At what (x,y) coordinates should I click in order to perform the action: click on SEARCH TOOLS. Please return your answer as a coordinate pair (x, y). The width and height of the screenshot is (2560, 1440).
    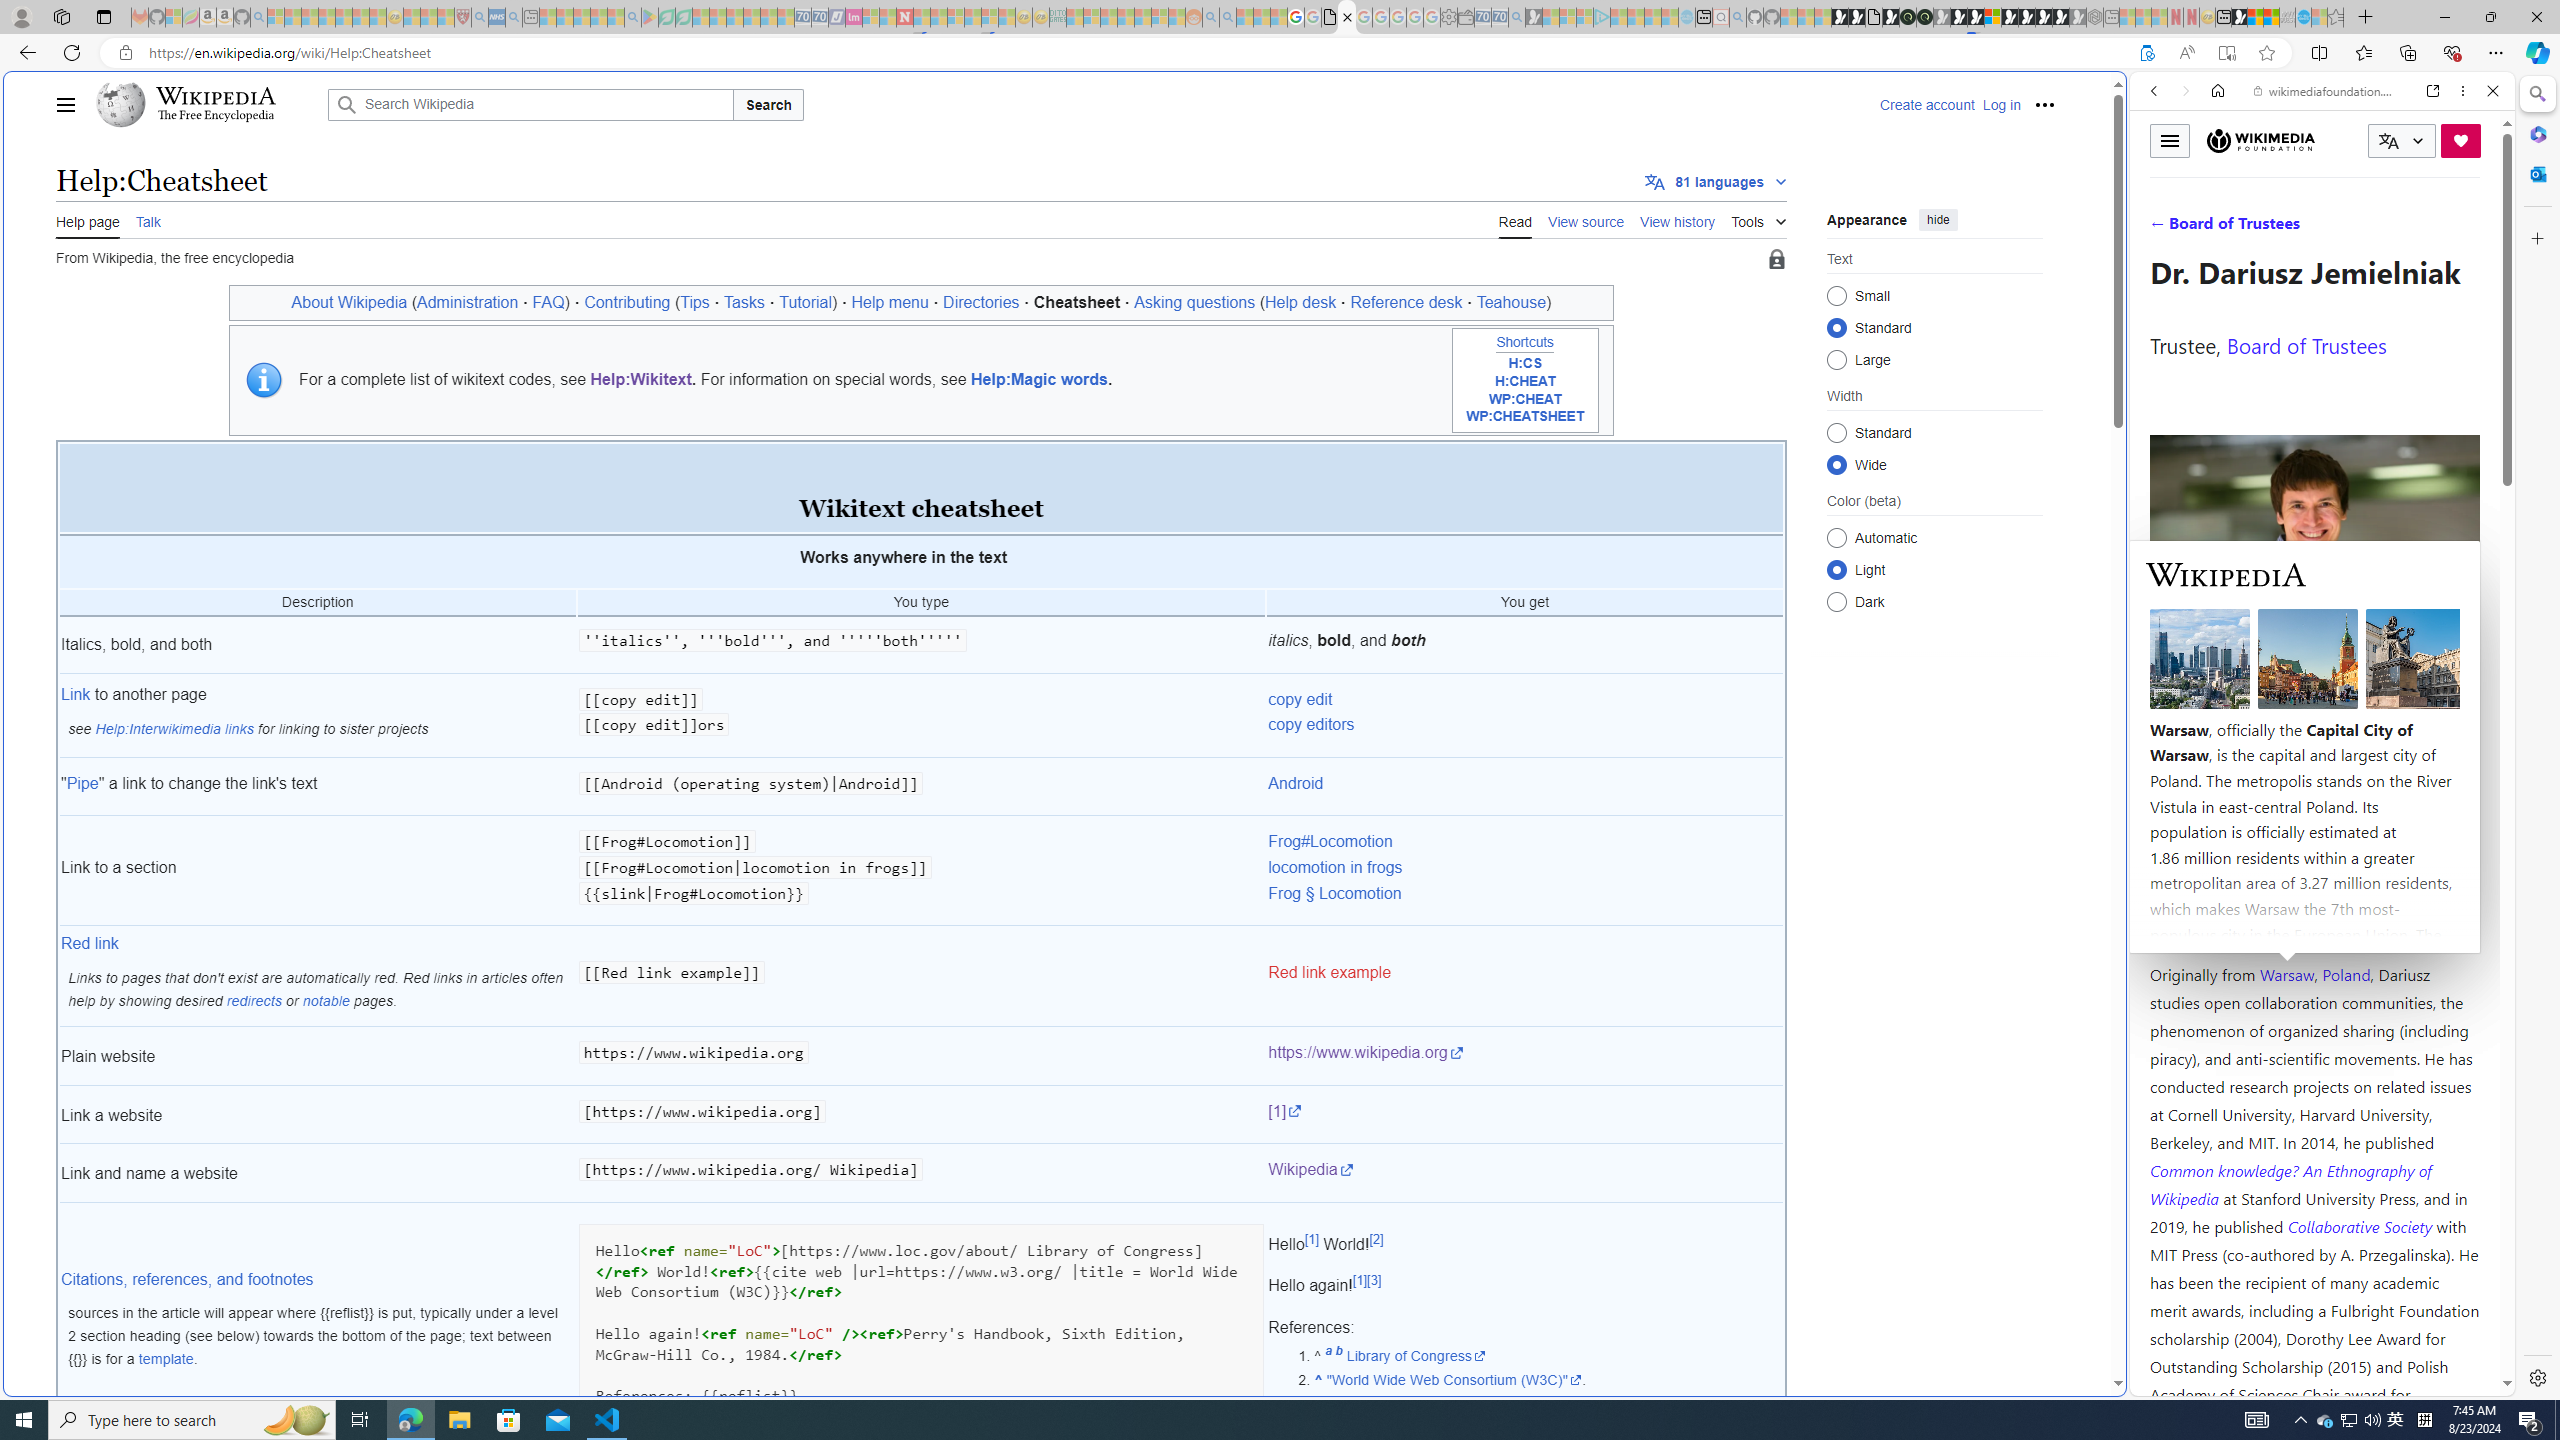
    Looking at the image, I should click on (2374, 229).